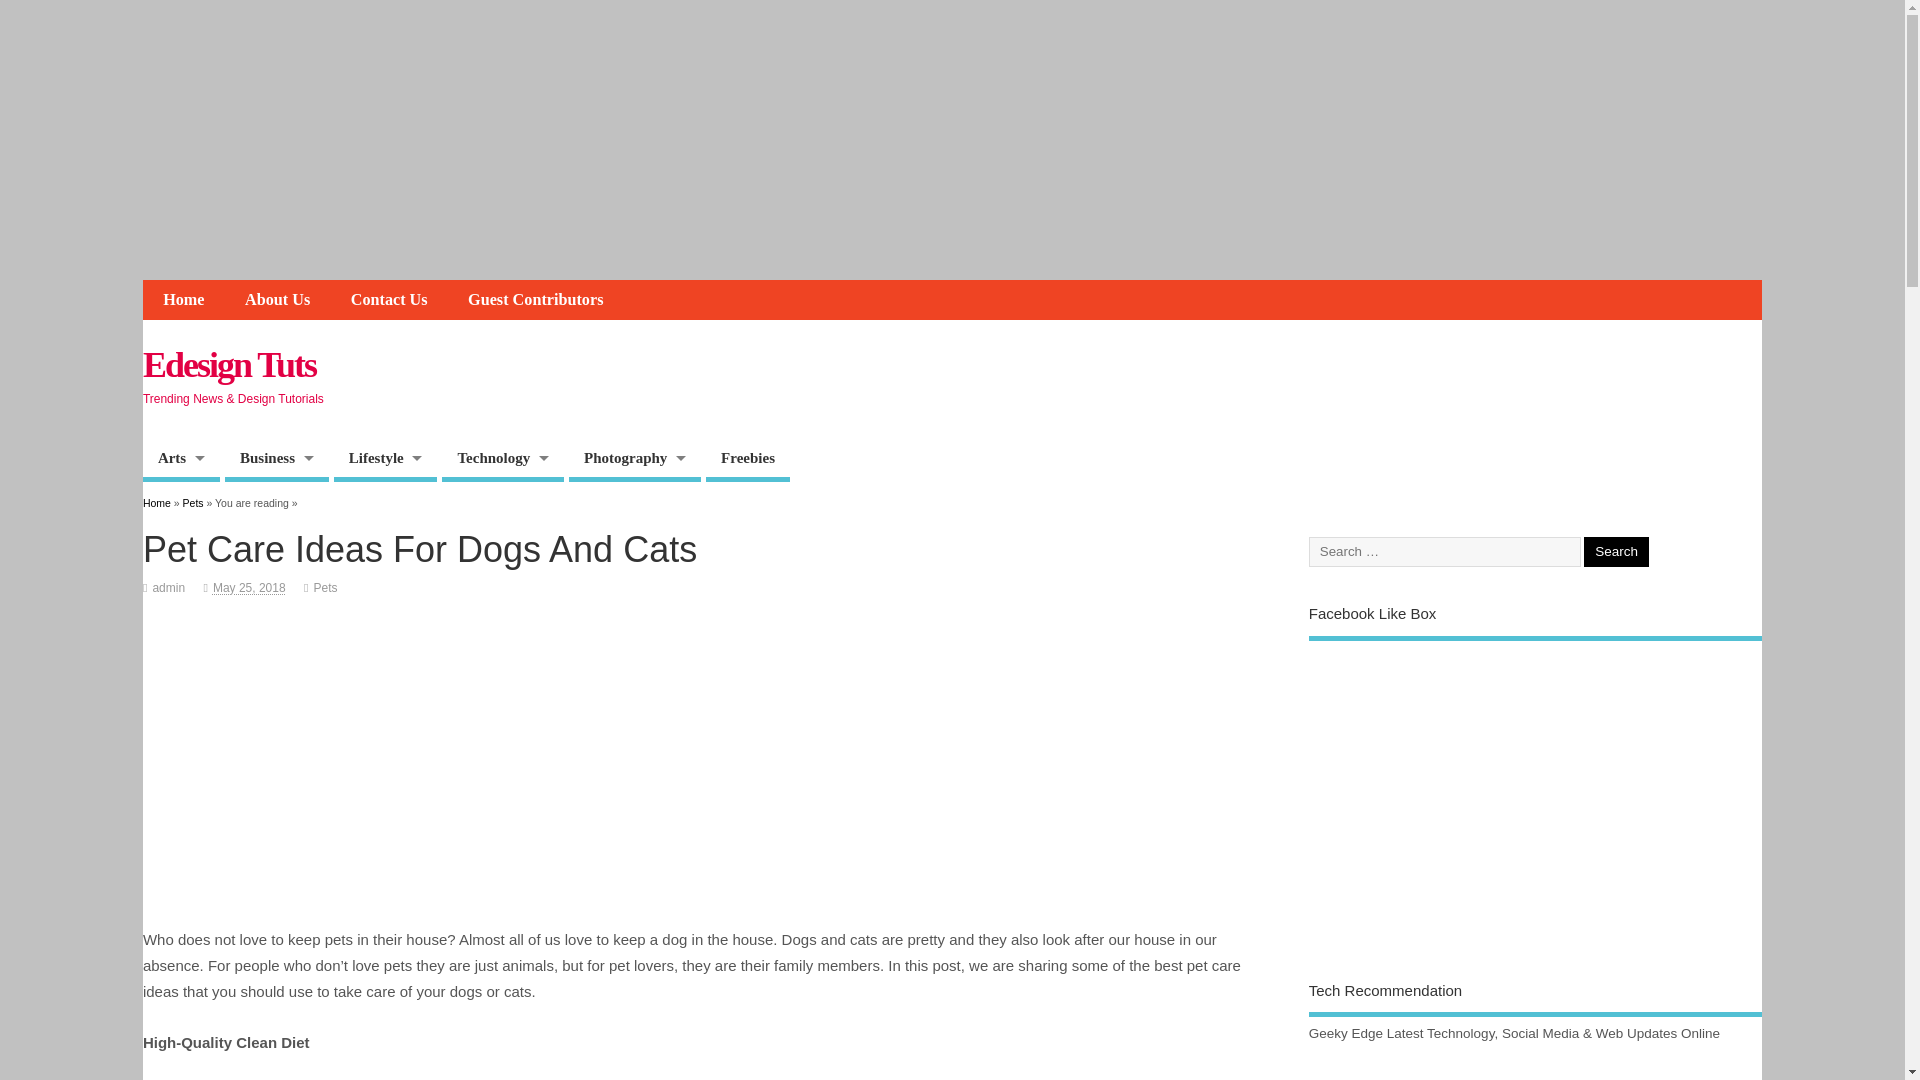 Image resolution: width=1920 pixels, height=1080 pixels. I want to click on Lifestyle, so click(386, 460).